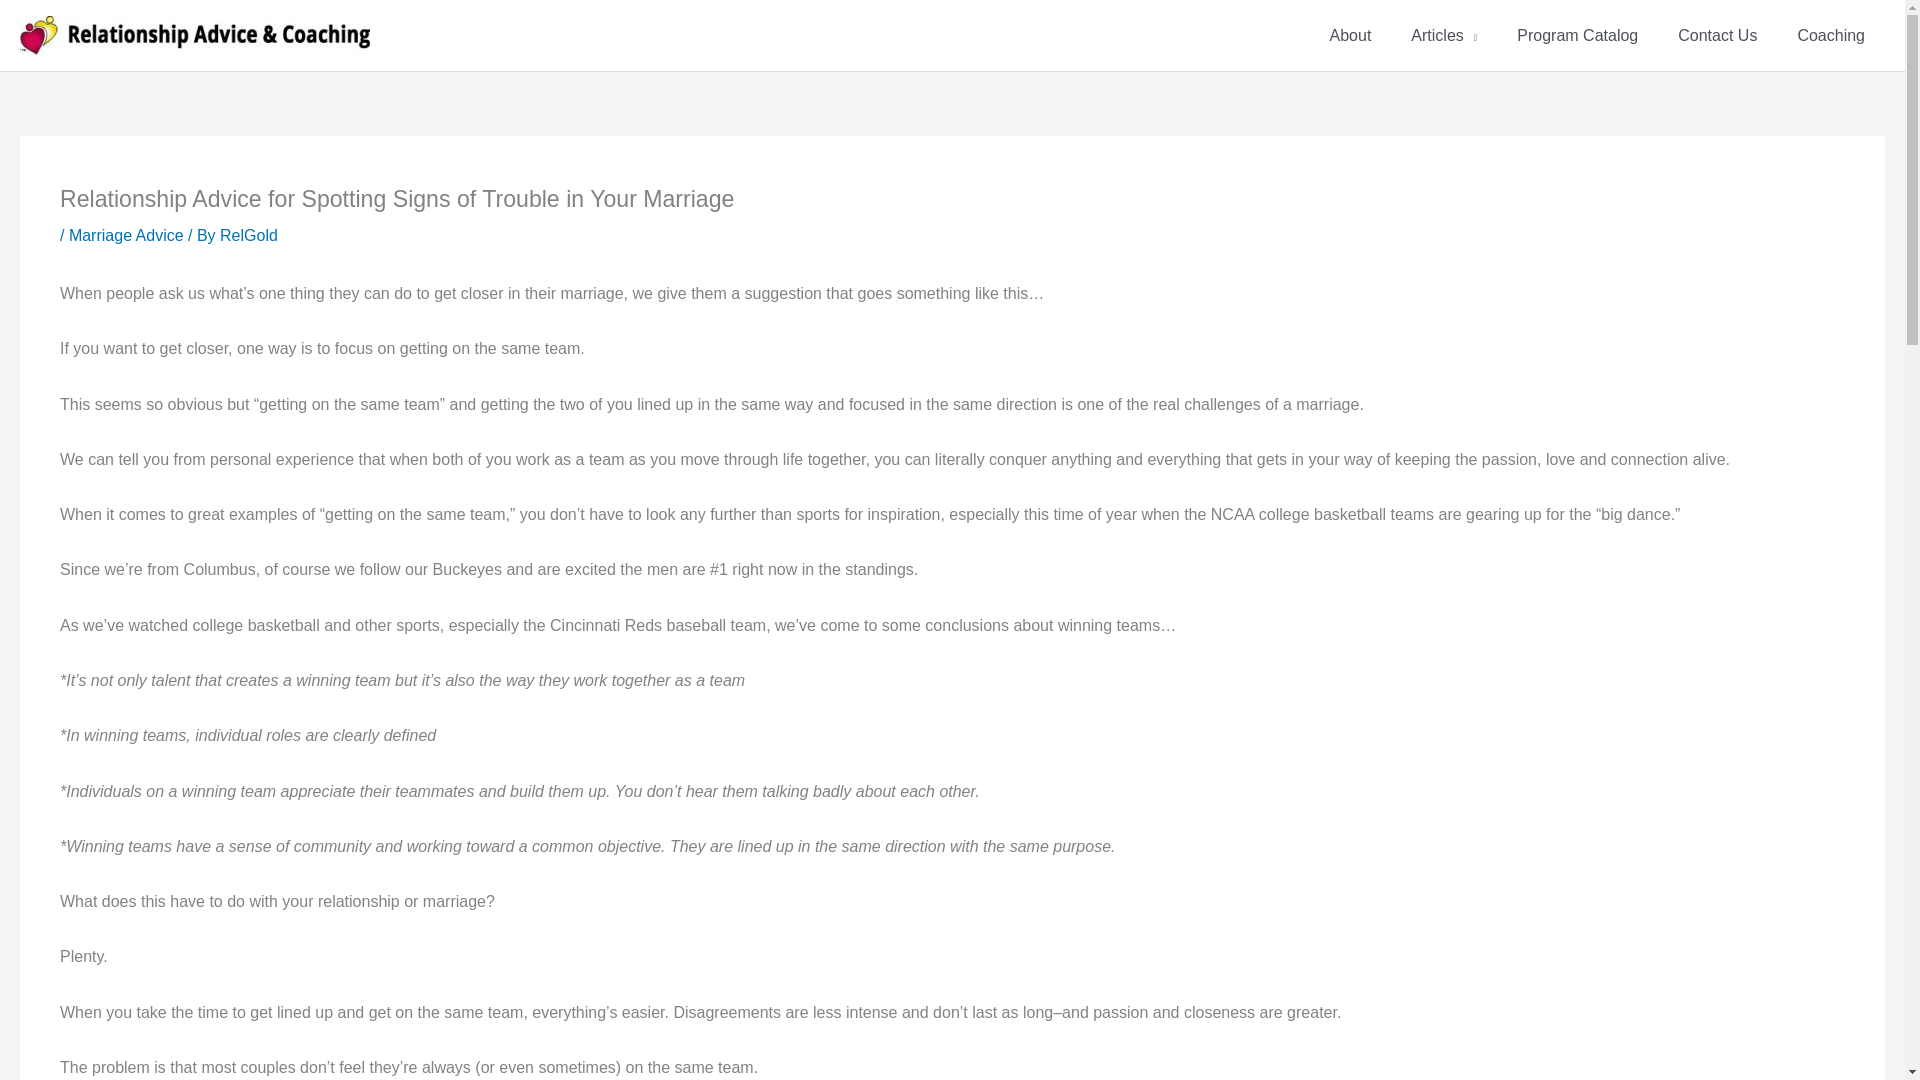 The width and height of the screenshot is (1920, 1080). I want to click on Program Catalog, so click(1578, 36).